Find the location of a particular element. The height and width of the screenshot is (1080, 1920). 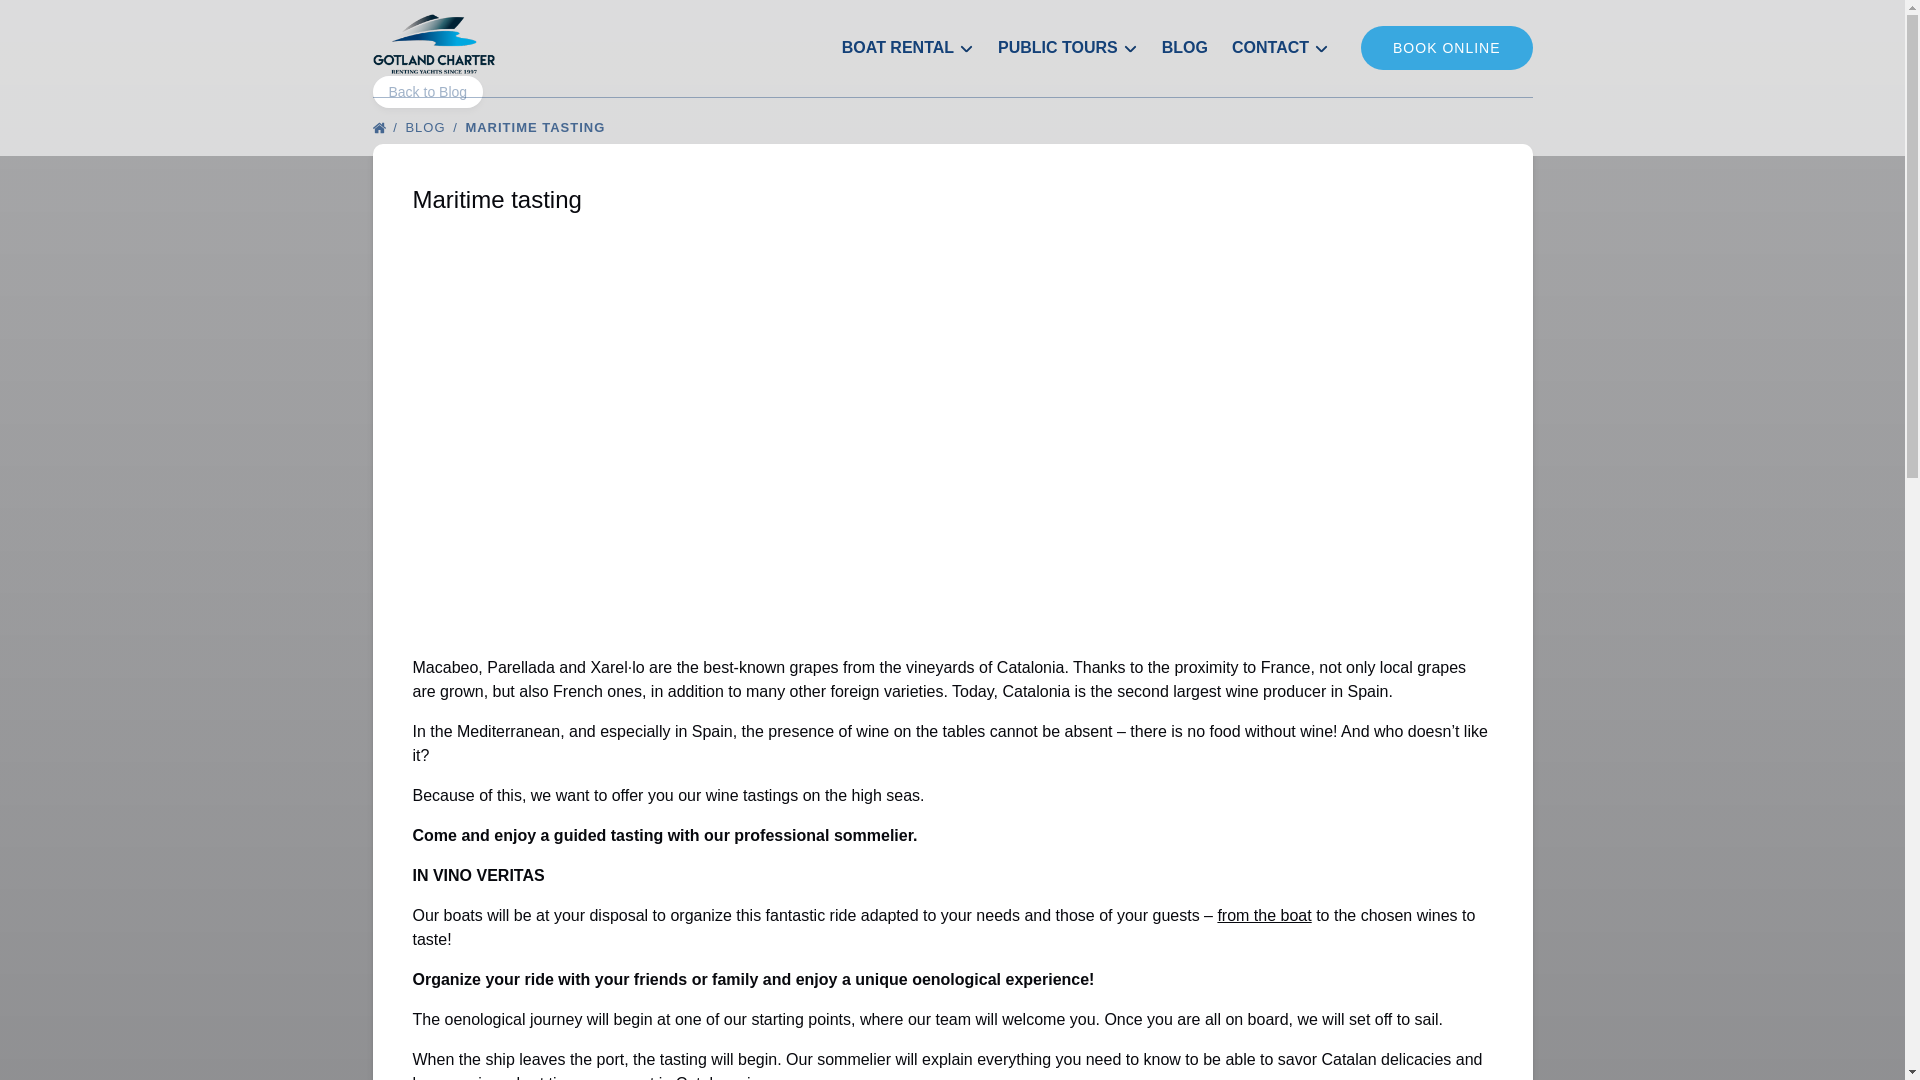

Back to Blog is located at coordinates (428, 92).